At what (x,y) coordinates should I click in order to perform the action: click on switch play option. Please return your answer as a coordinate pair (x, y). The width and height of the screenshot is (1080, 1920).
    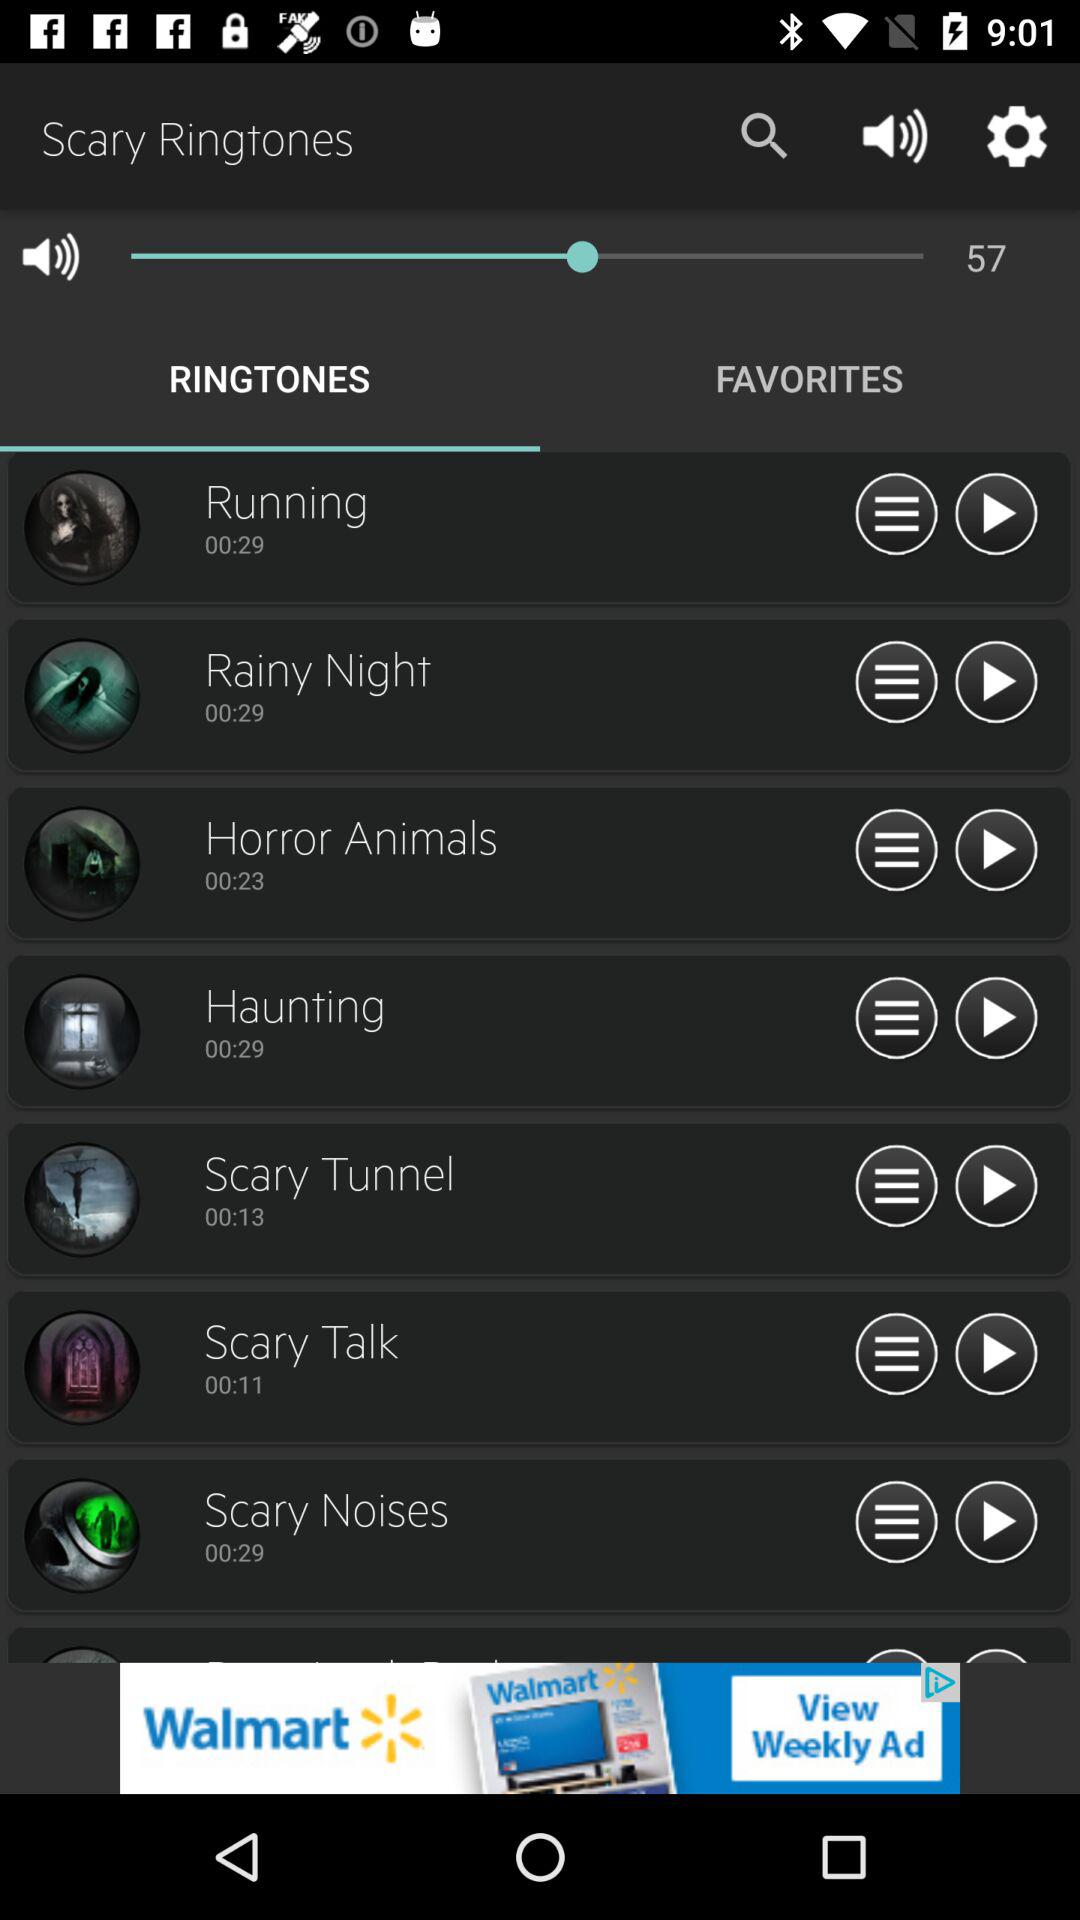
    Looking at the image, I should click on (996, 1187).